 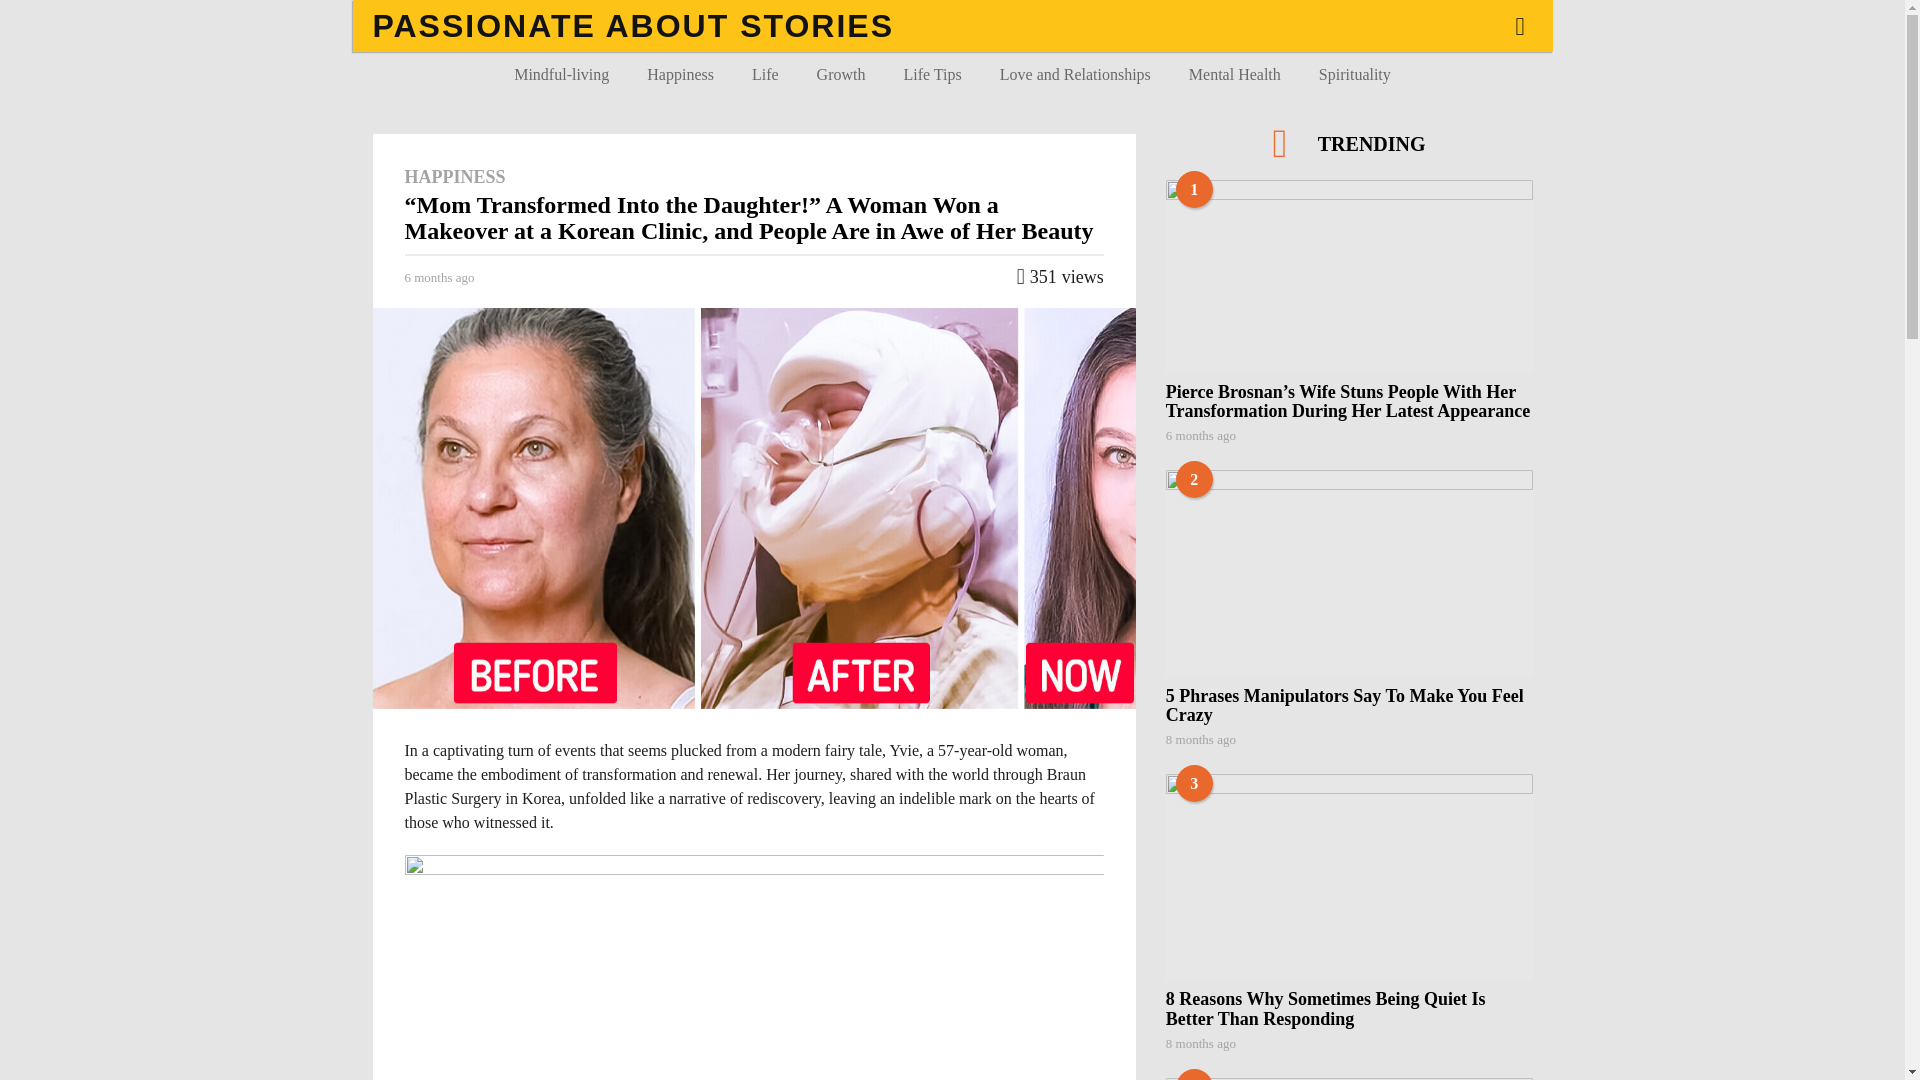 I want to click on Life, so click(x=766, y=74).